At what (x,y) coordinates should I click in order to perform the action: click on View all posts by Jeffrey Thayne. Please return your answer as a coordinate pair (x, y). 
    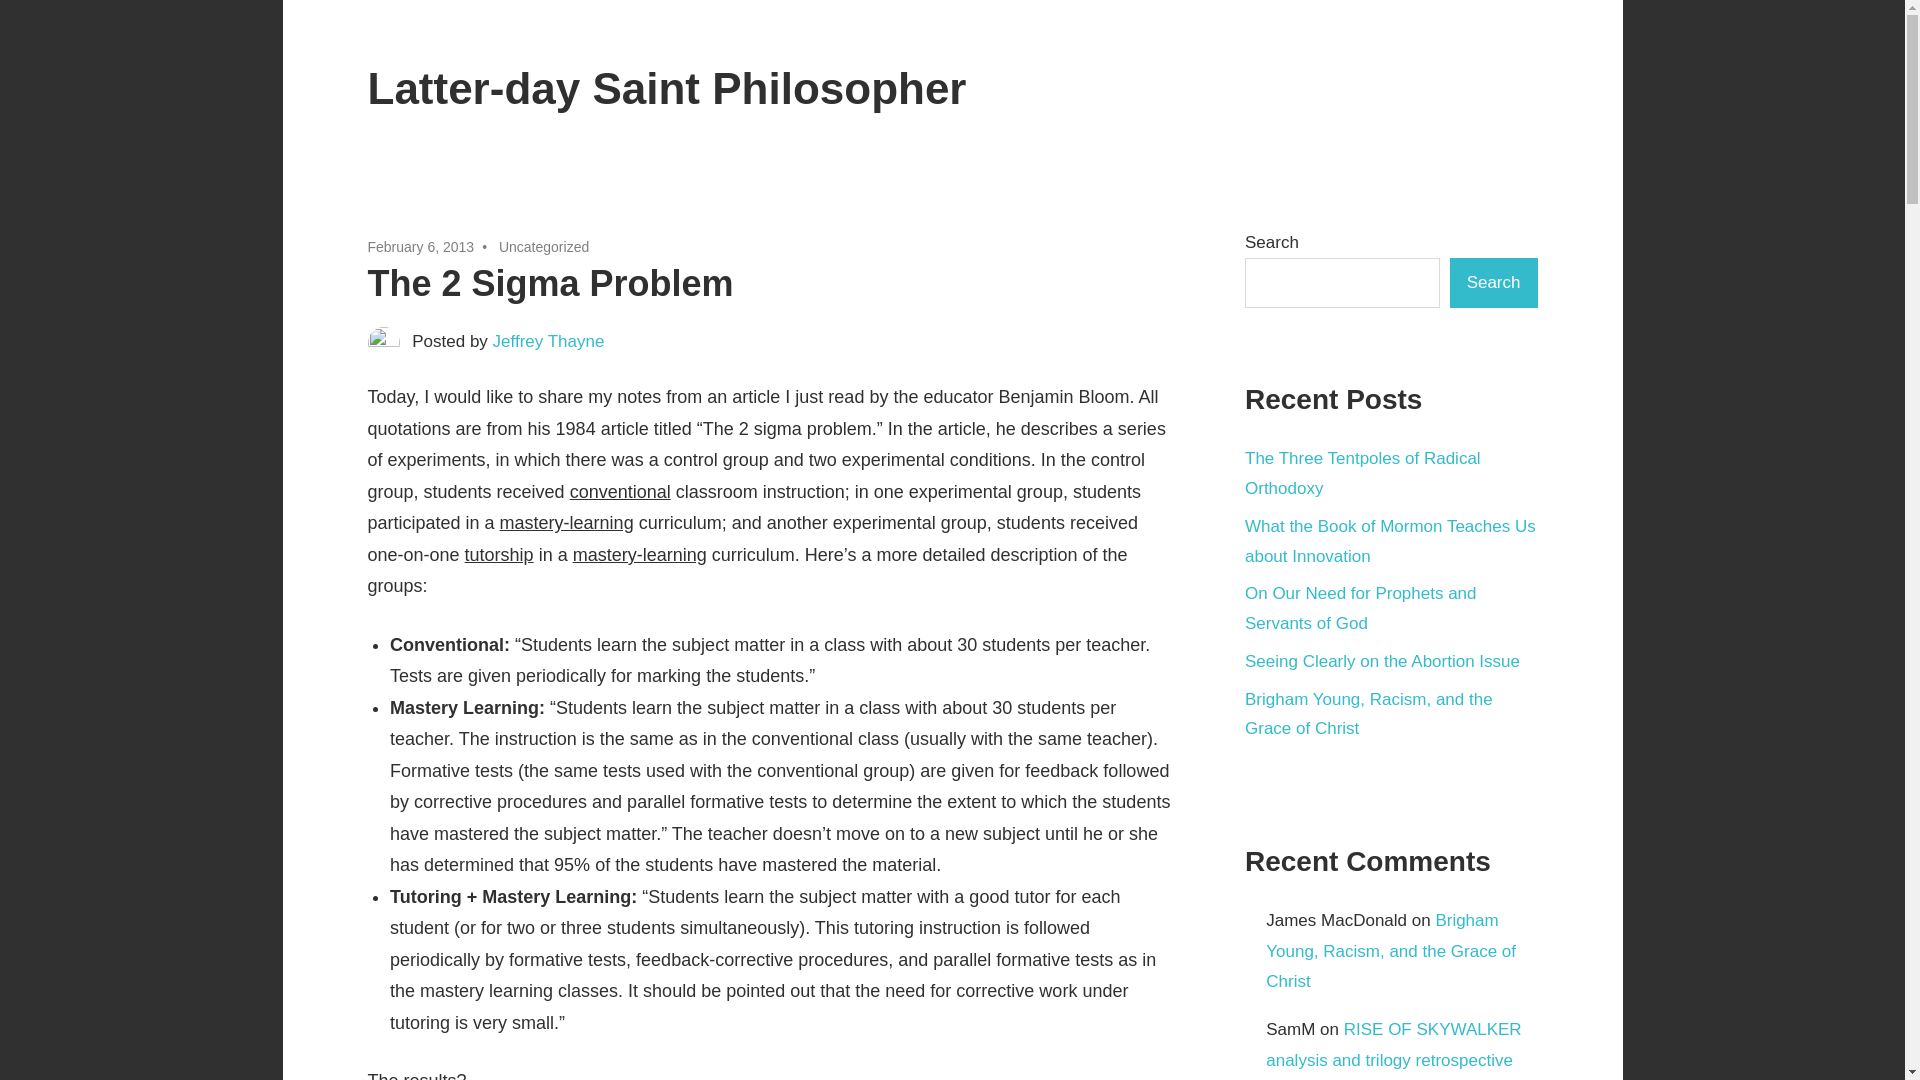
    Looking at the image, I should click on (548, 341).